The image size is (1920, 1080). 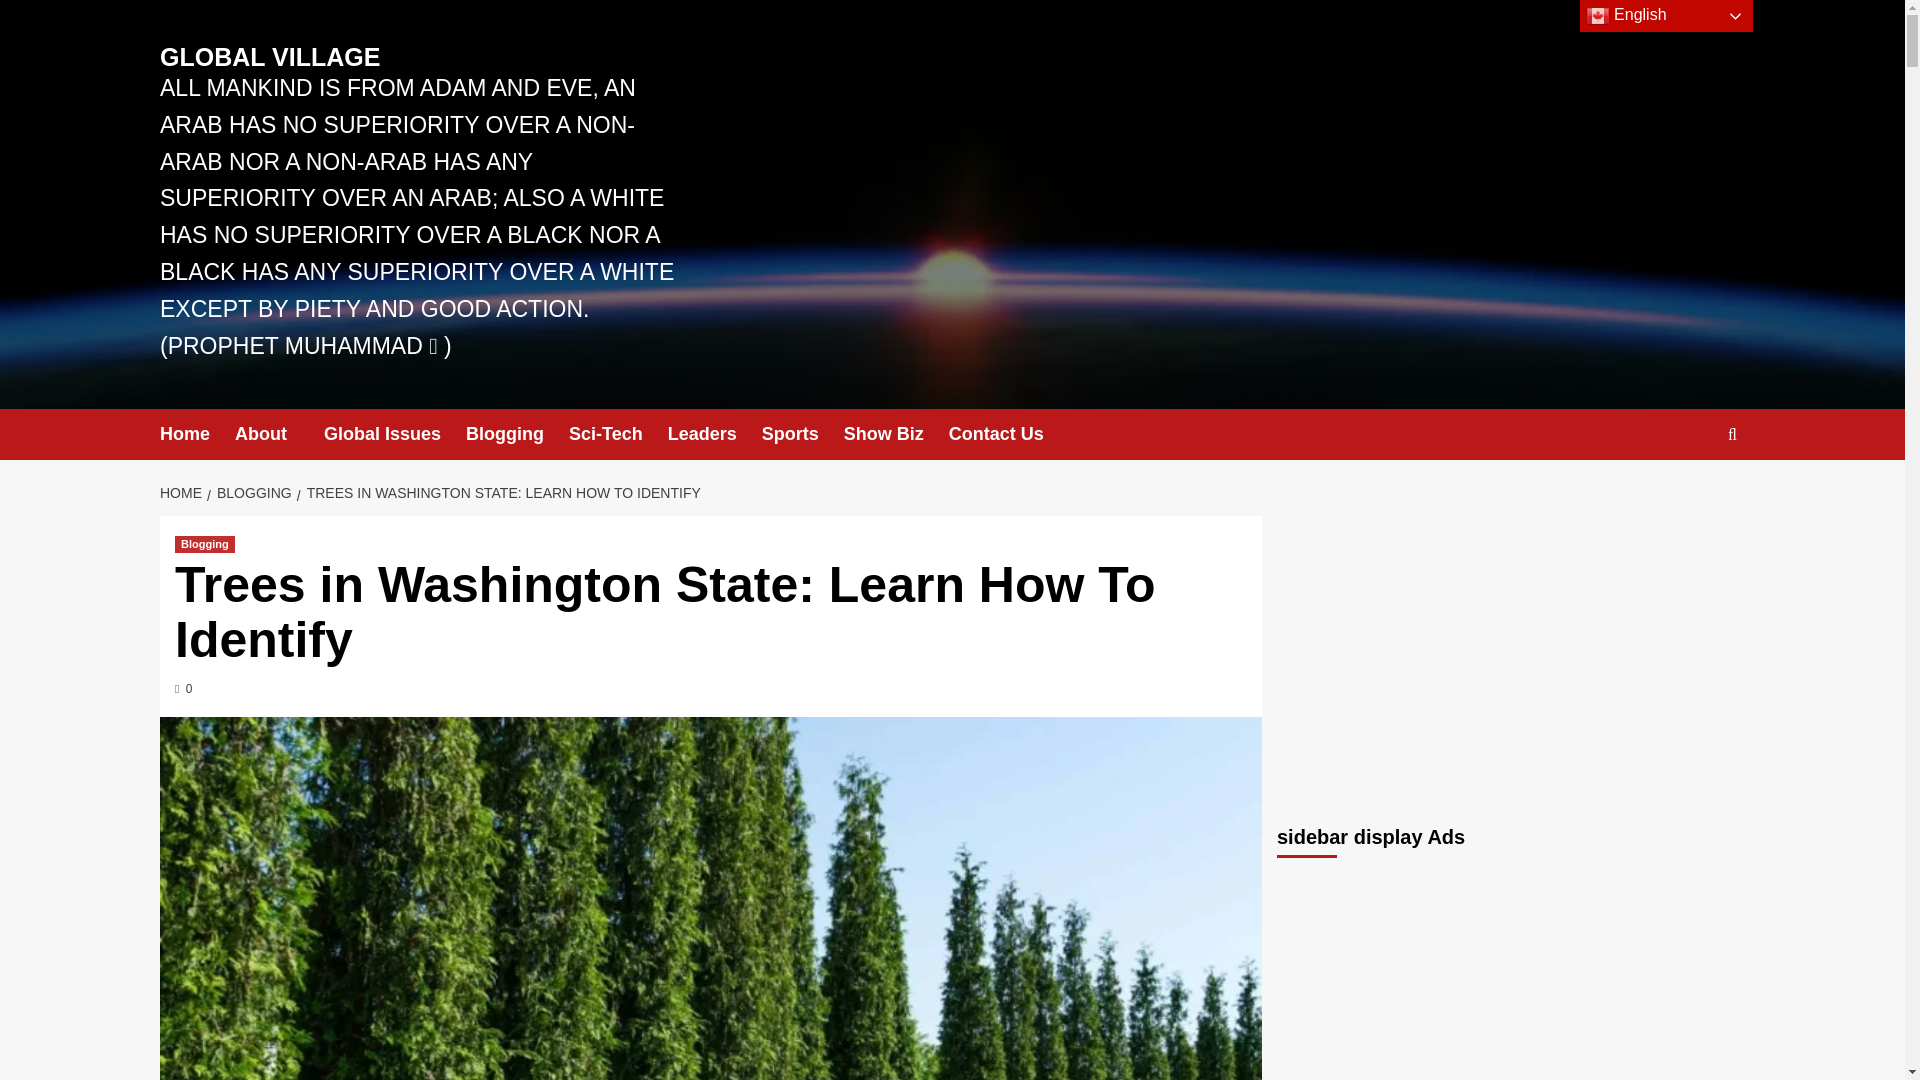 I want to click on Global Issues, so click(x=395, y=434).